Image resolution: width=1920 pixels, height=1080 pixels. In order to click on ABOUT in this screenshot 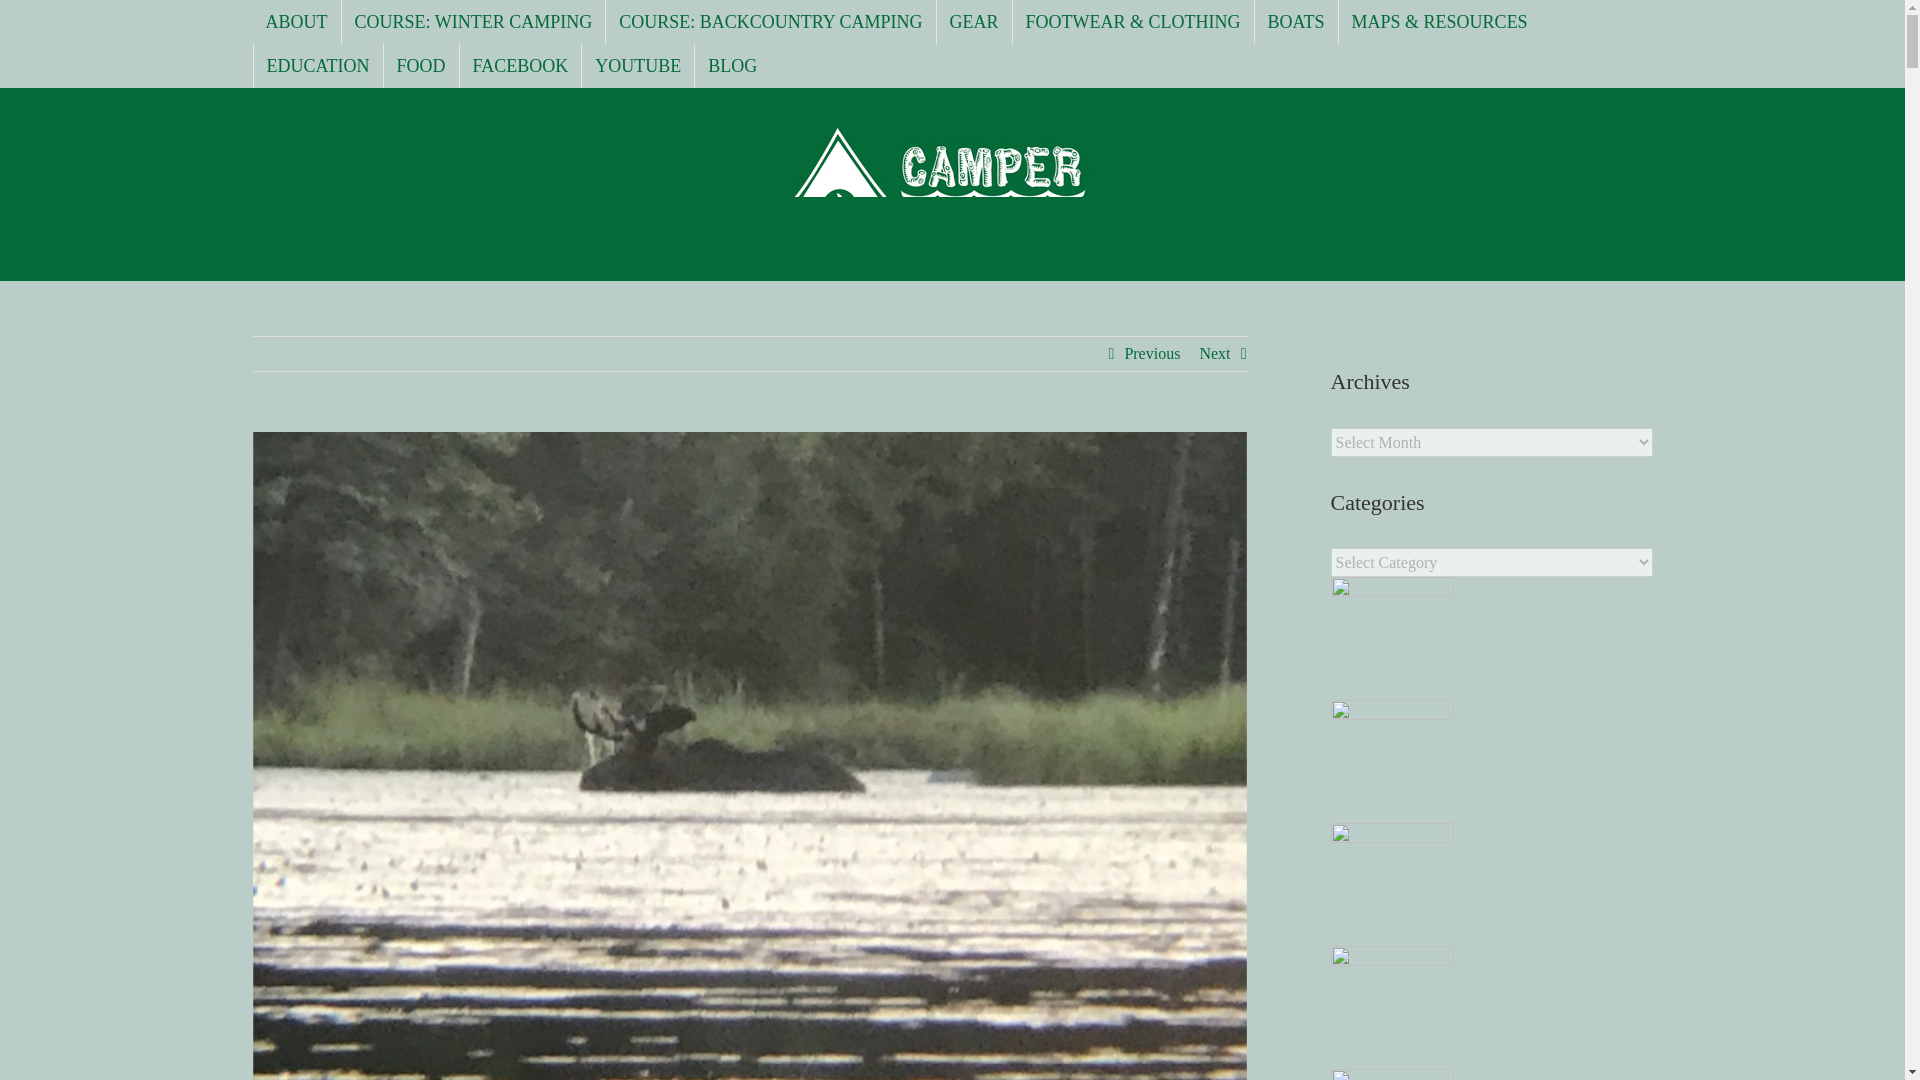, I will do `click(295, 22)`.